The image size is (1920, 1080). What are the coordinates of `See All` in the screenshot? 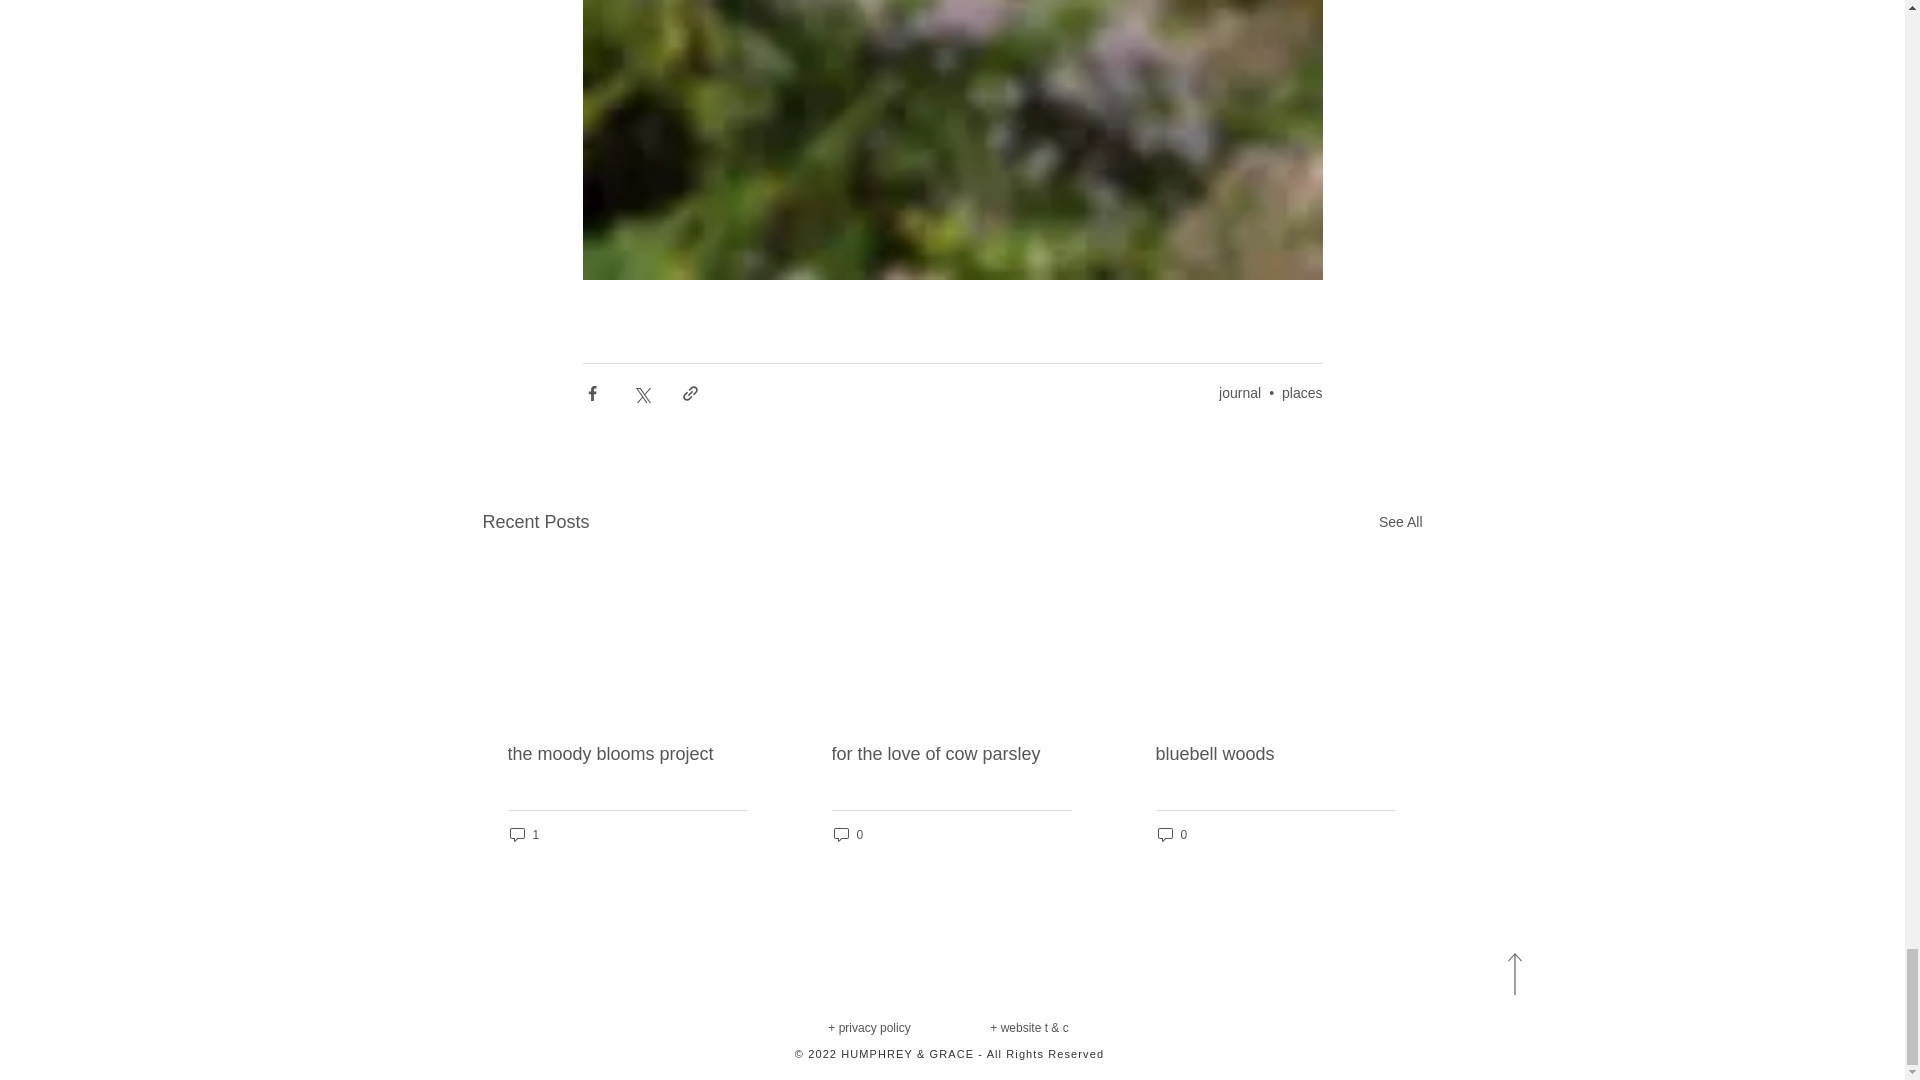 It's located at (1400, 522).